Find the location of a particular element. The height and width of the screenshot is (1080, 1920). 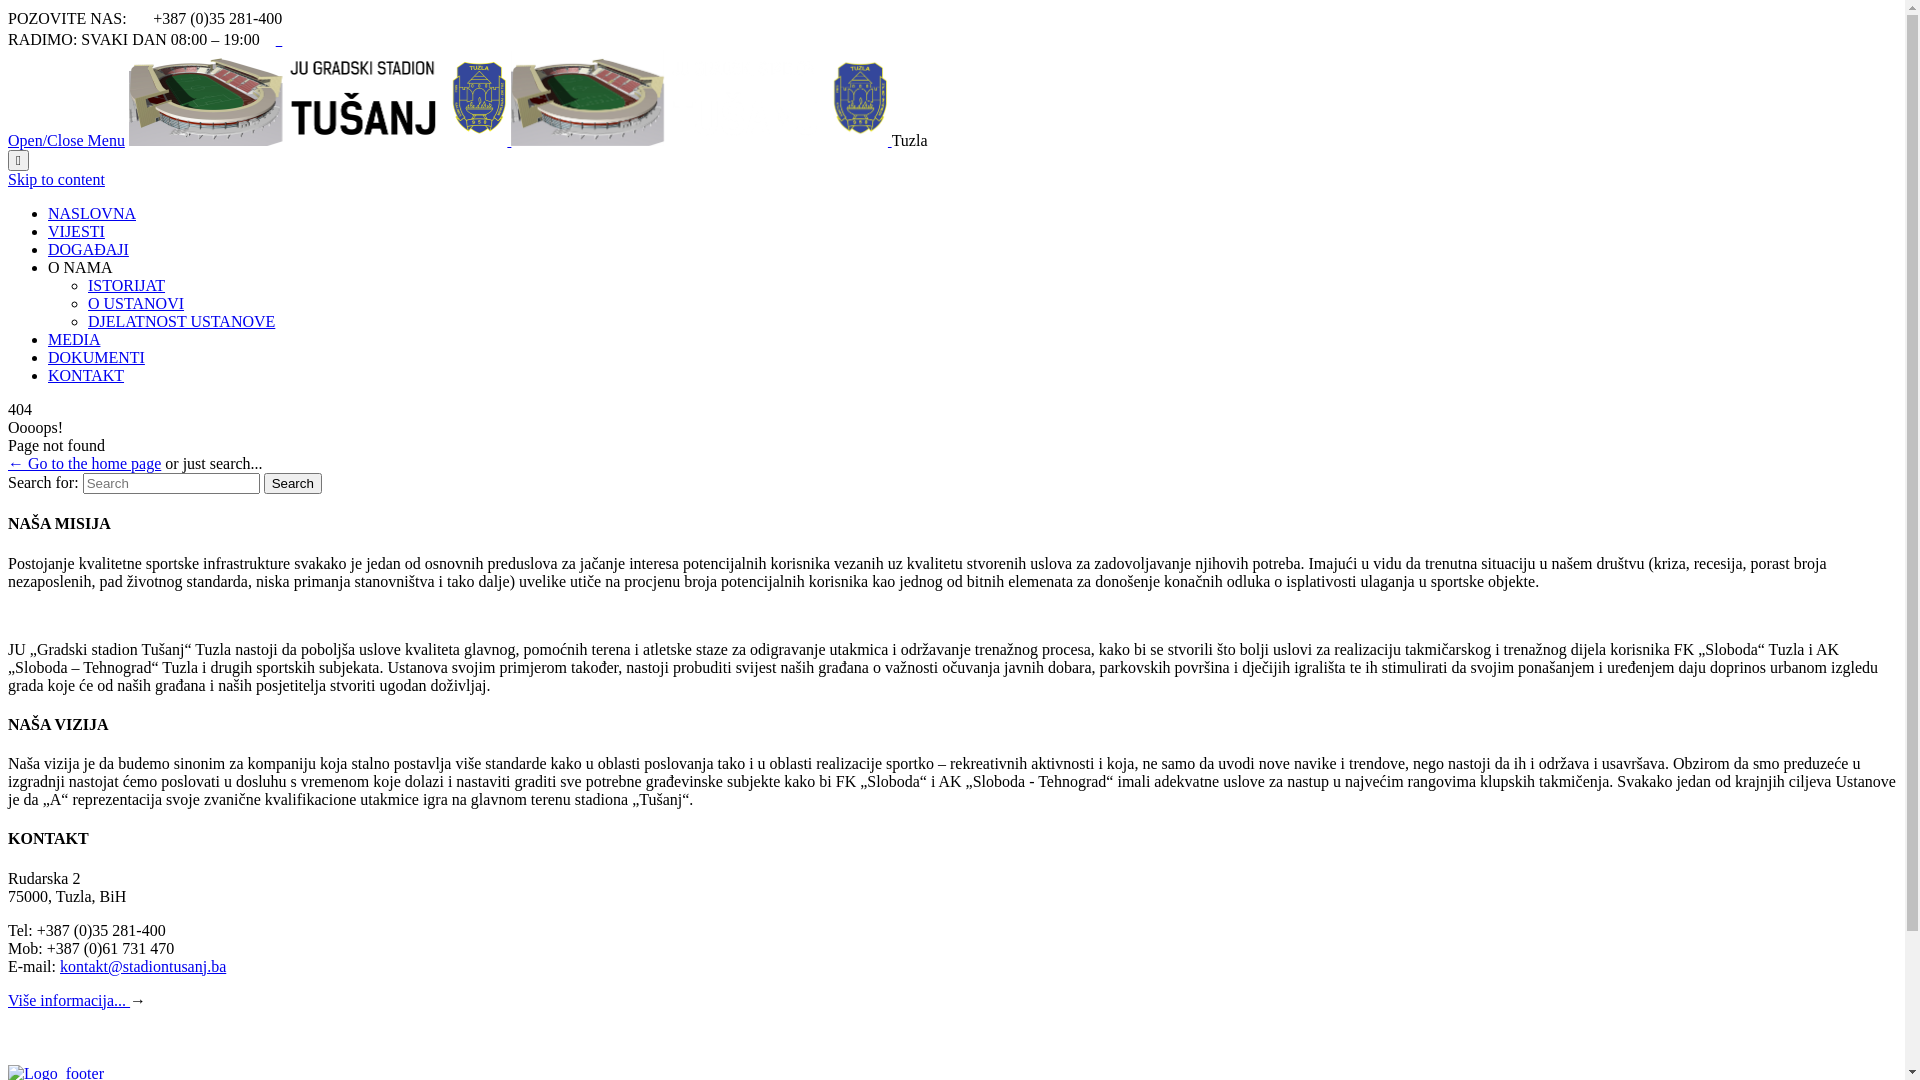

O USTANOVI is located at coordinates (136, 303).